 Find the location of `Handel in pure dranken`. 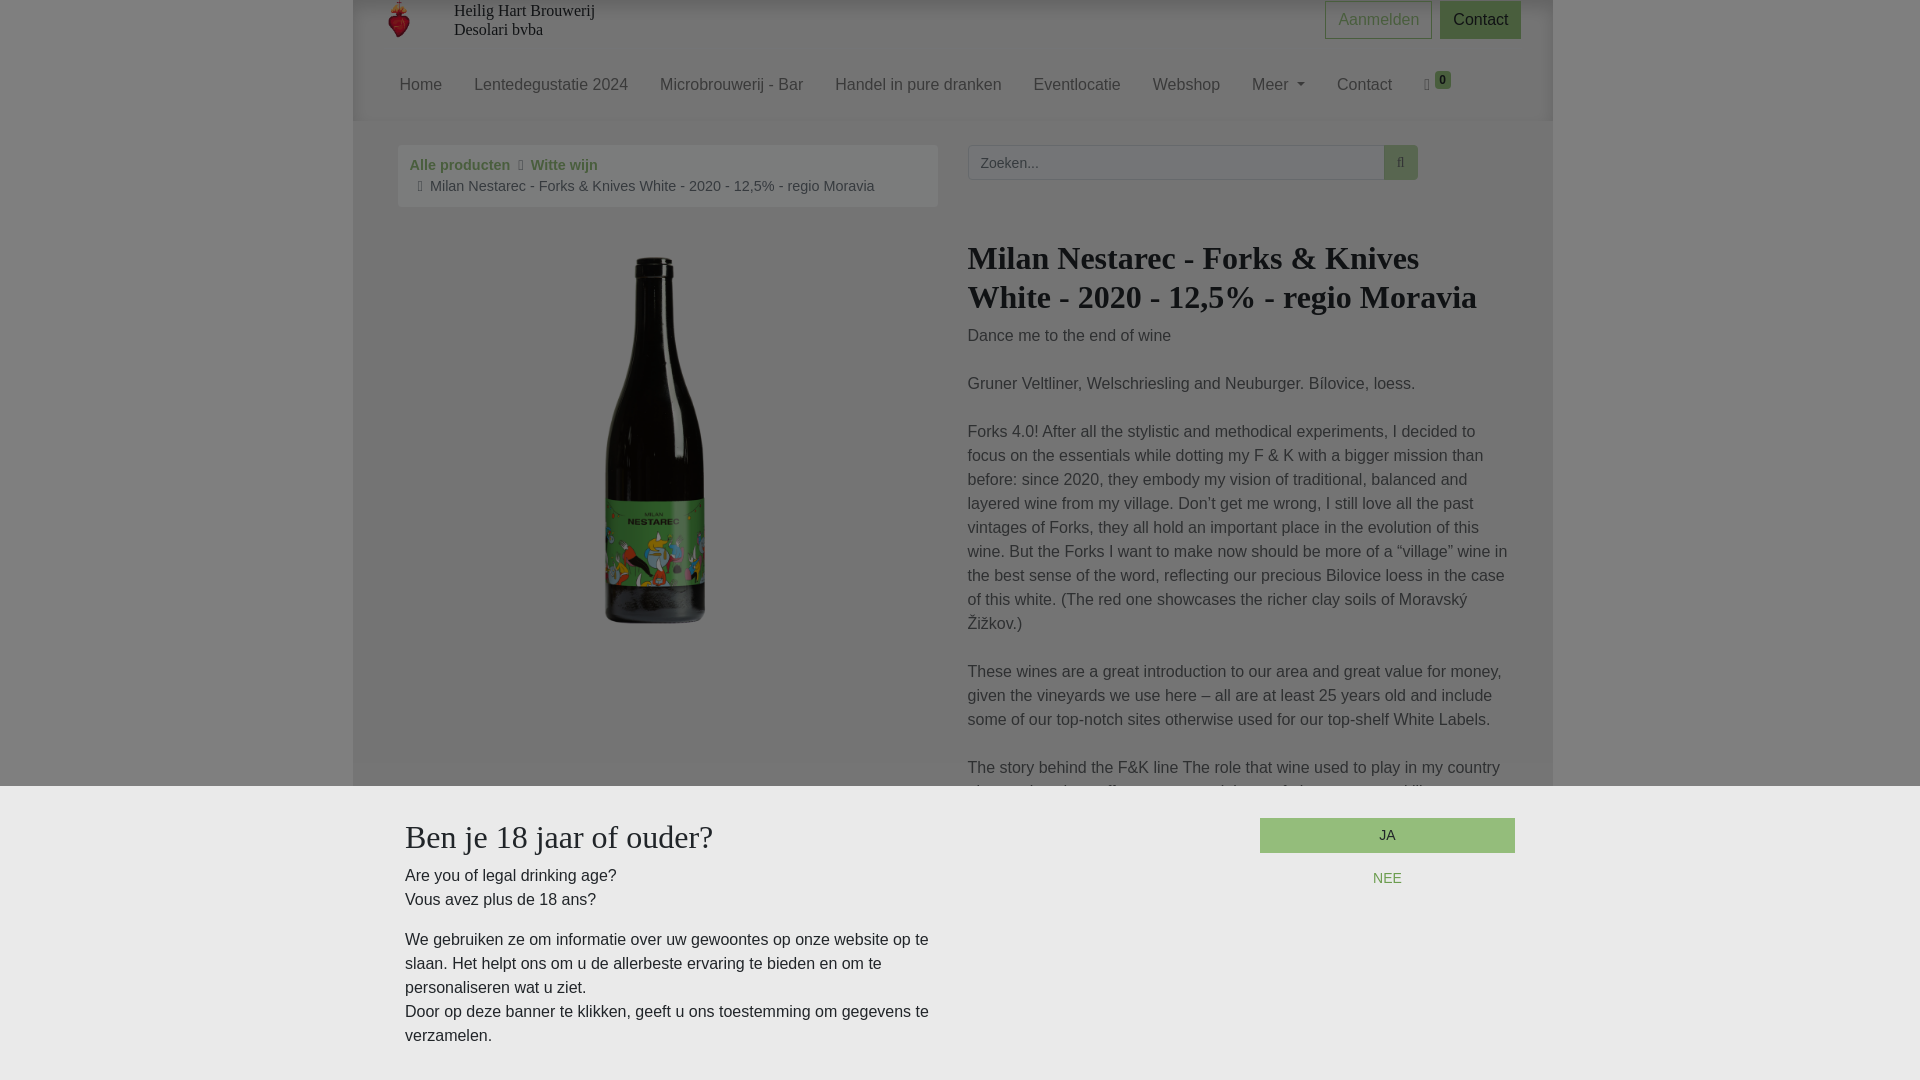

Handel in pure dranken is located at coordinates (918, 88).